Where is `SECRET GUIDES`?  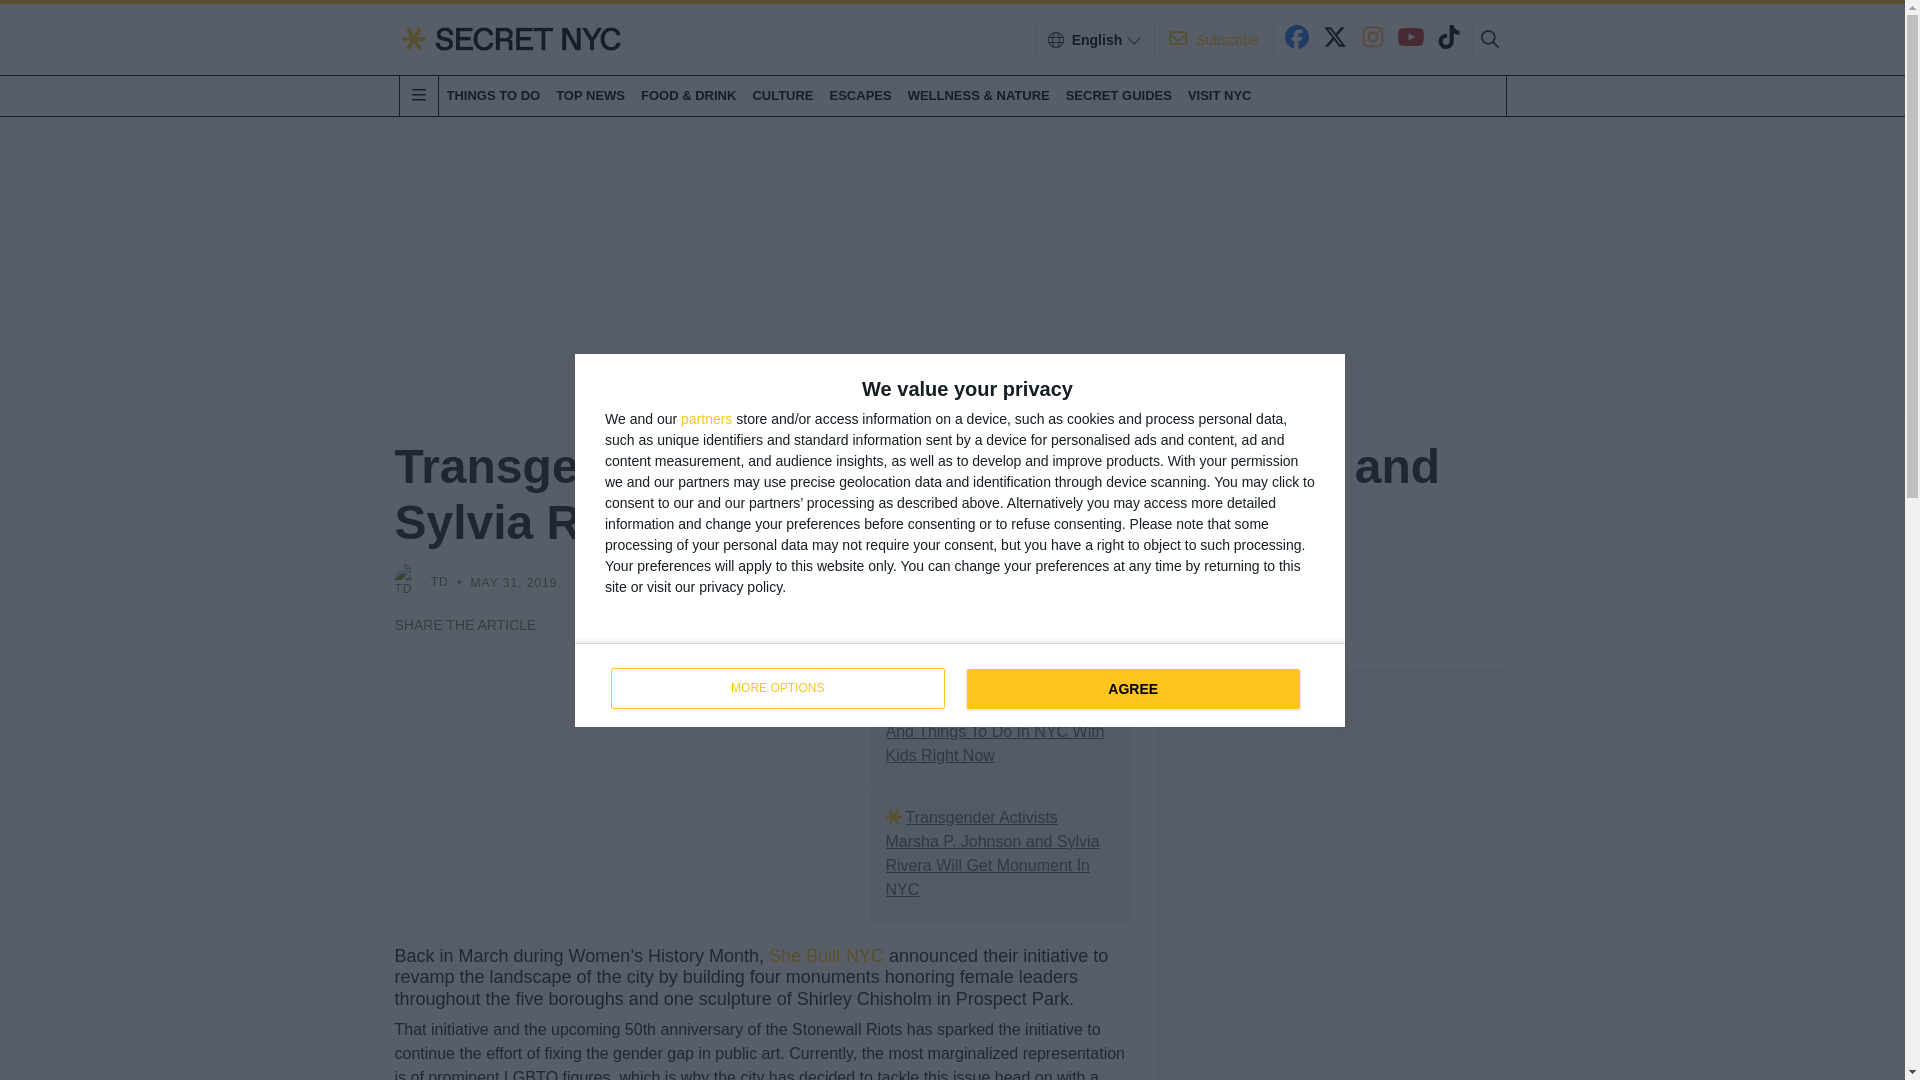 SECRET GUIDES is located at coordinates (1118, 95).